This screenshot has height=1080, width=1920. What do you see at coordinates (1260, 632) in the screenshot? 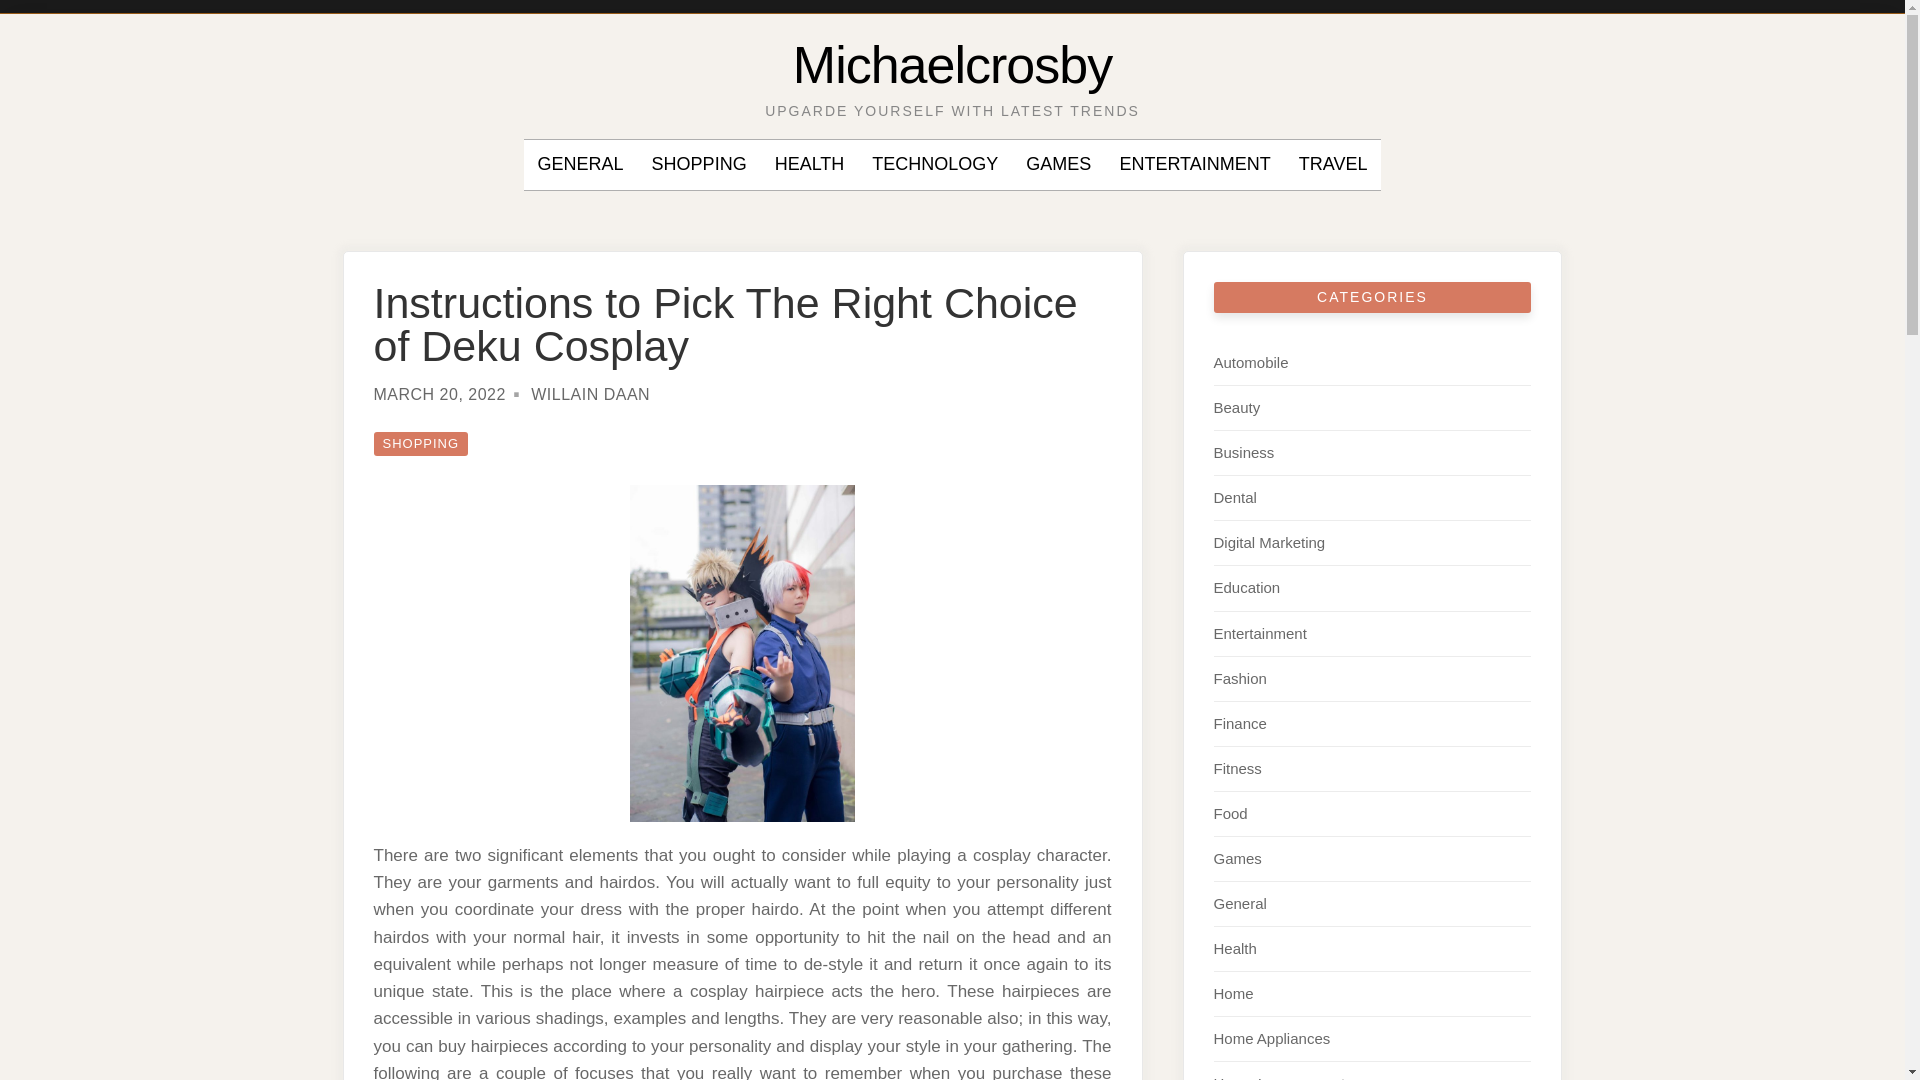
I see `Entertainment` at bounding box center [1260, 632].